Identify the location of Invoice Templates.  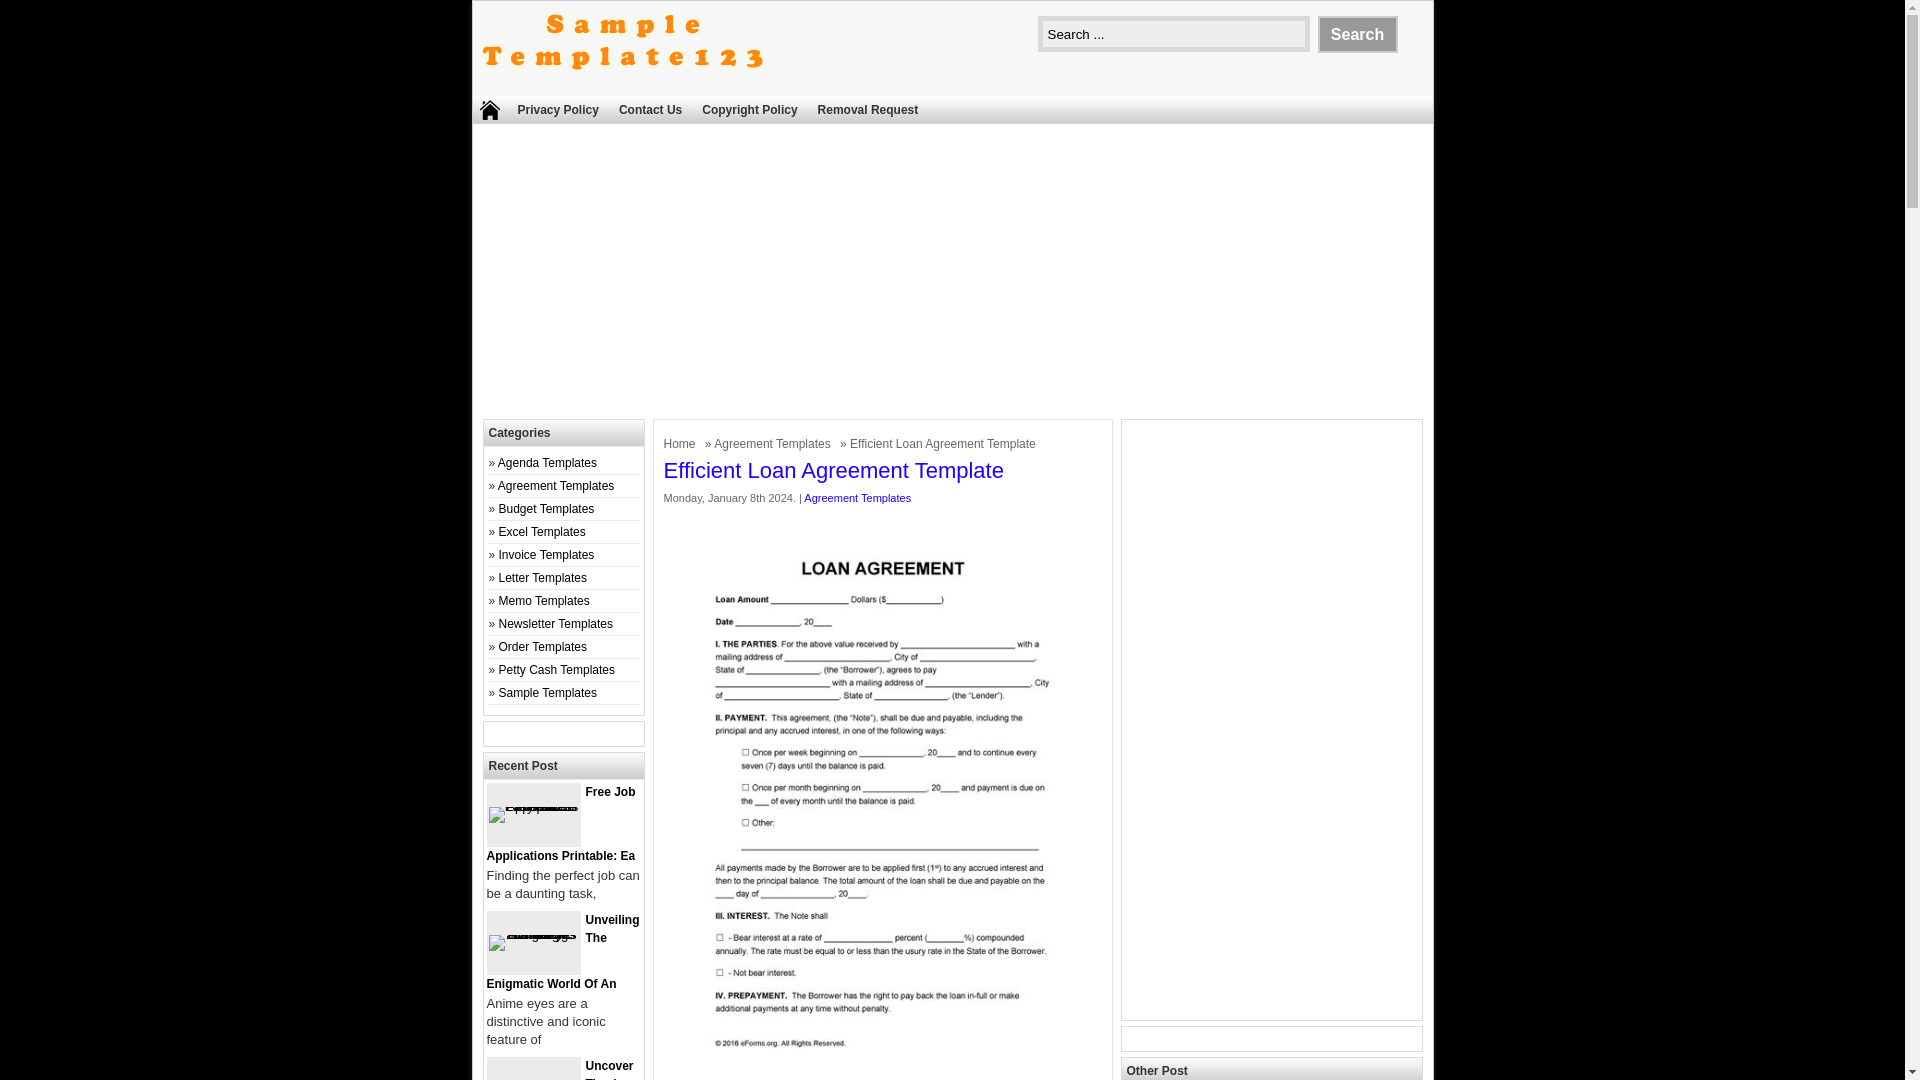
(547, 554).